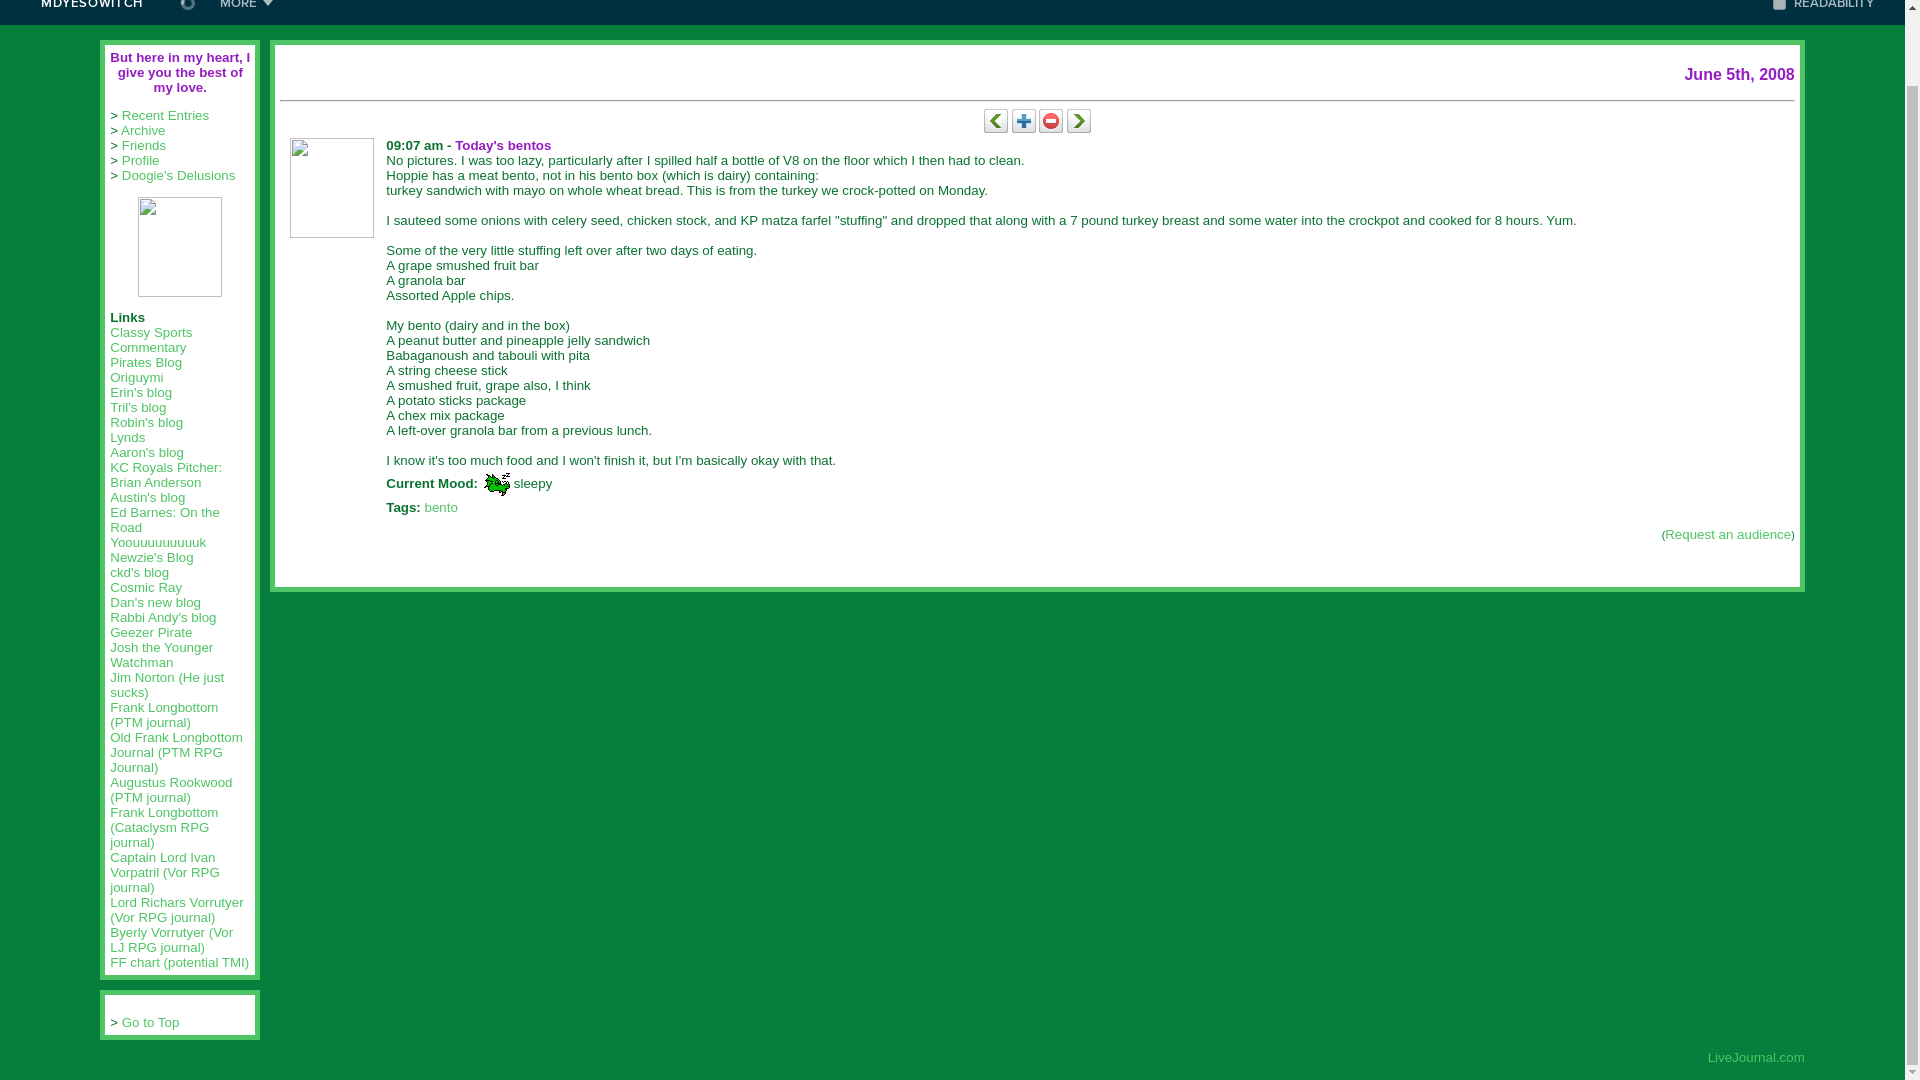 The height and width of the screenshot is (1080, 1920). I want to click on Flag, so click(1050, 120).